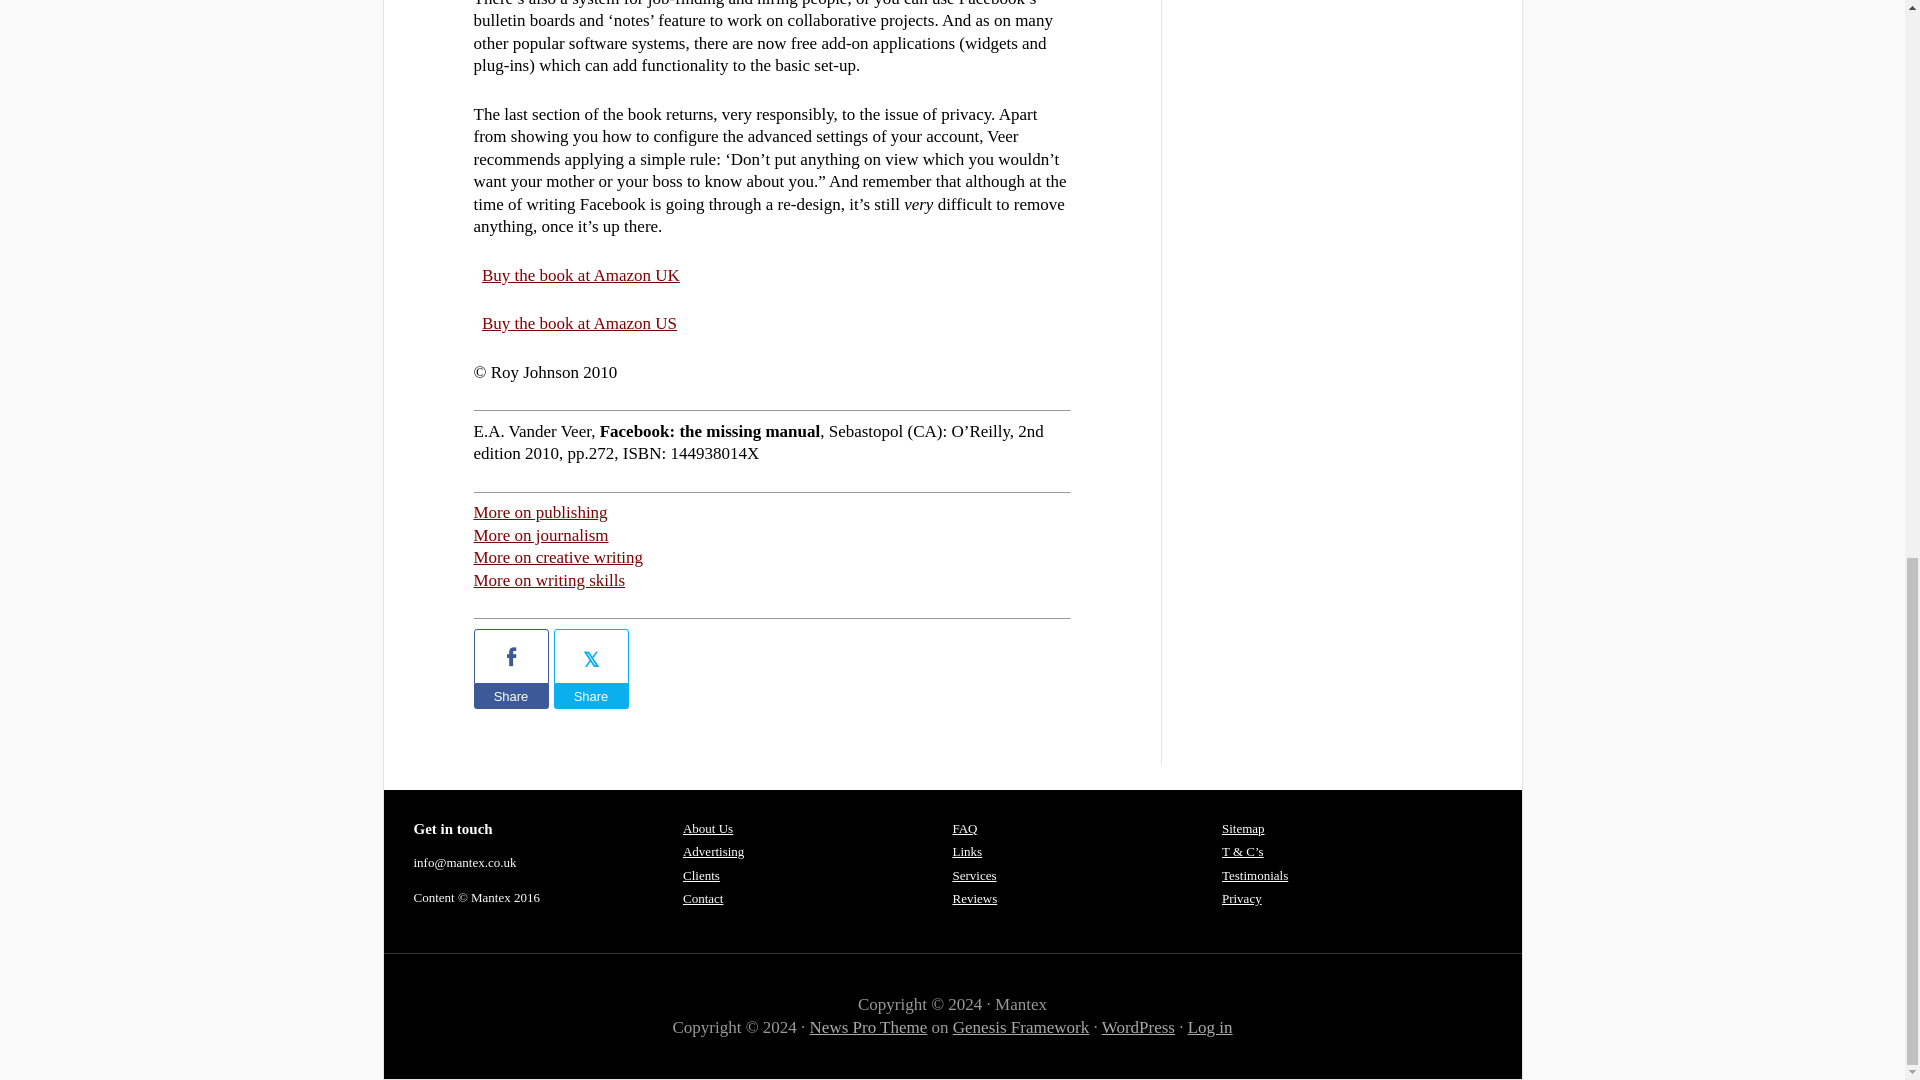 Image resolution: width=1920 pixels, height=1080 pixels. I want to click on Advertising, so click(714, 850).